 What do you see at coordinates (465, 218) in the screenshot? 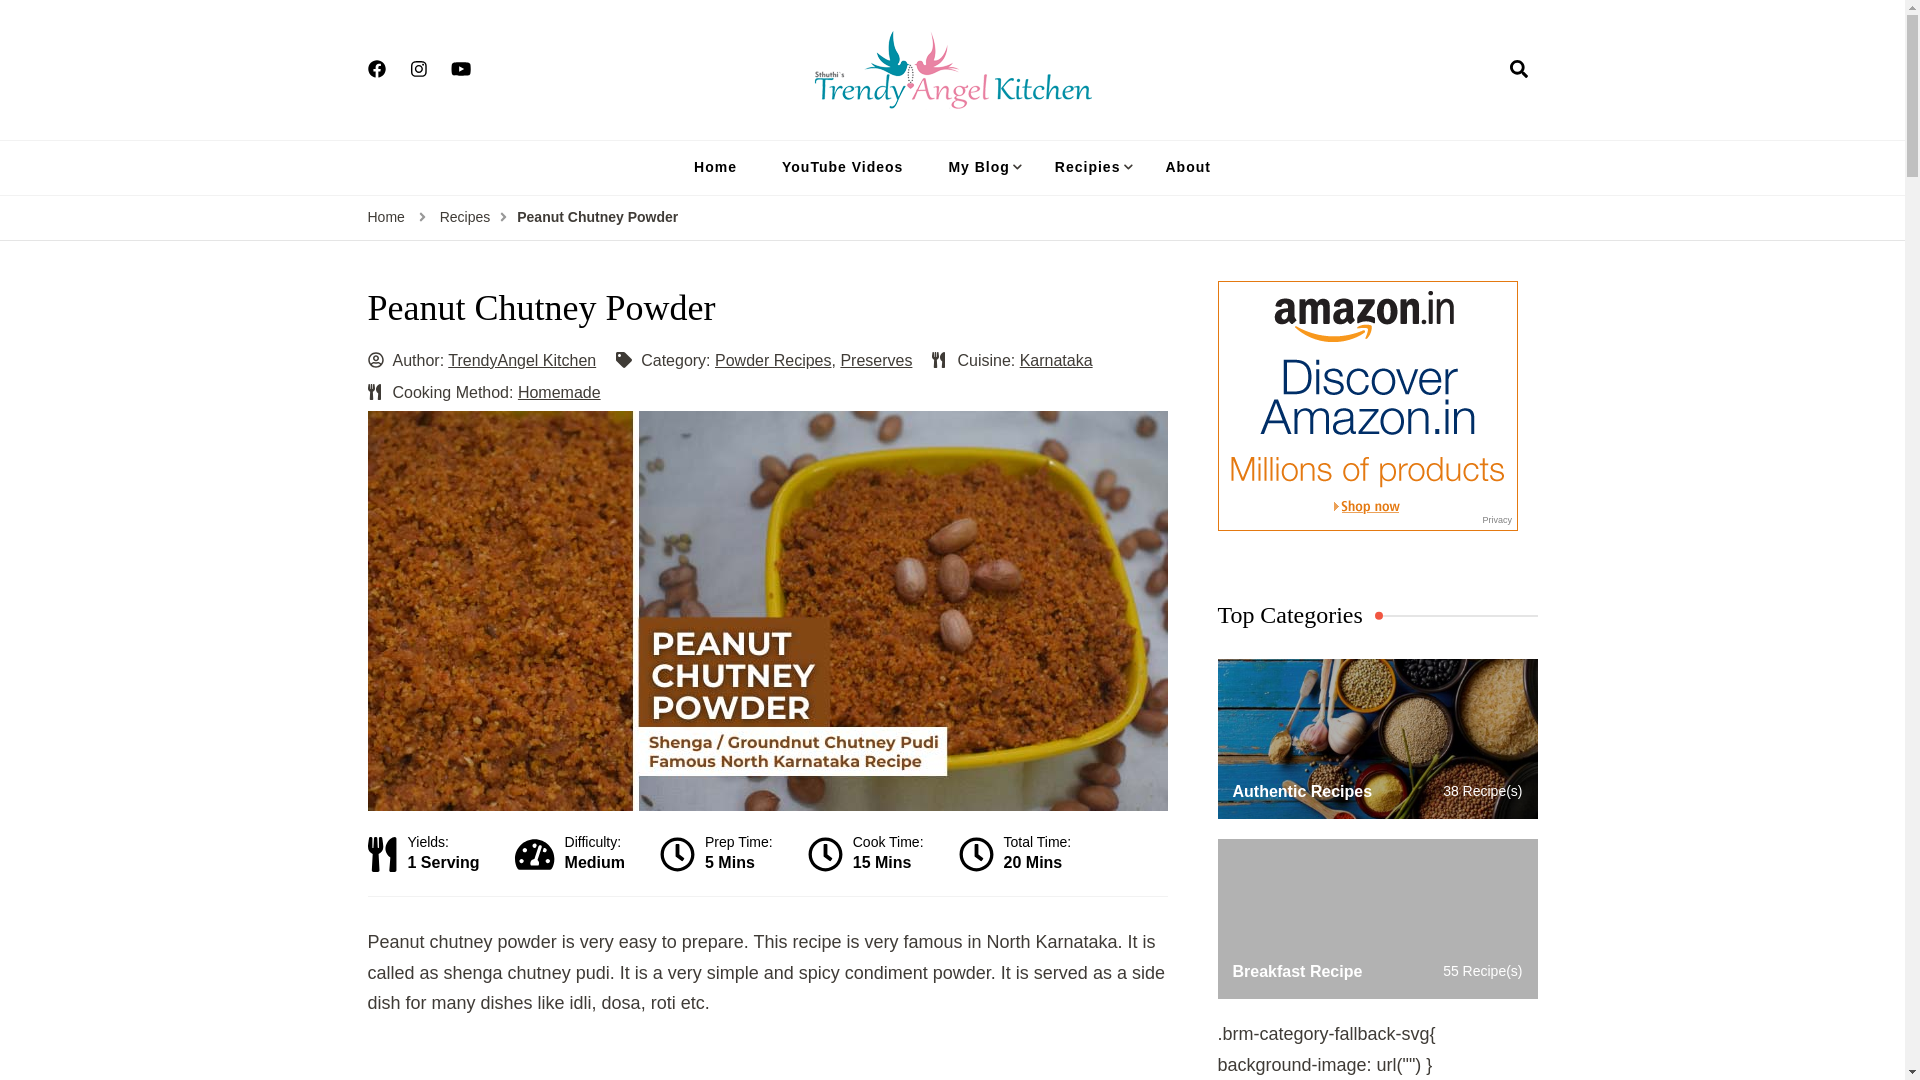
I see `Recipes` at bounding box center [465, 218].